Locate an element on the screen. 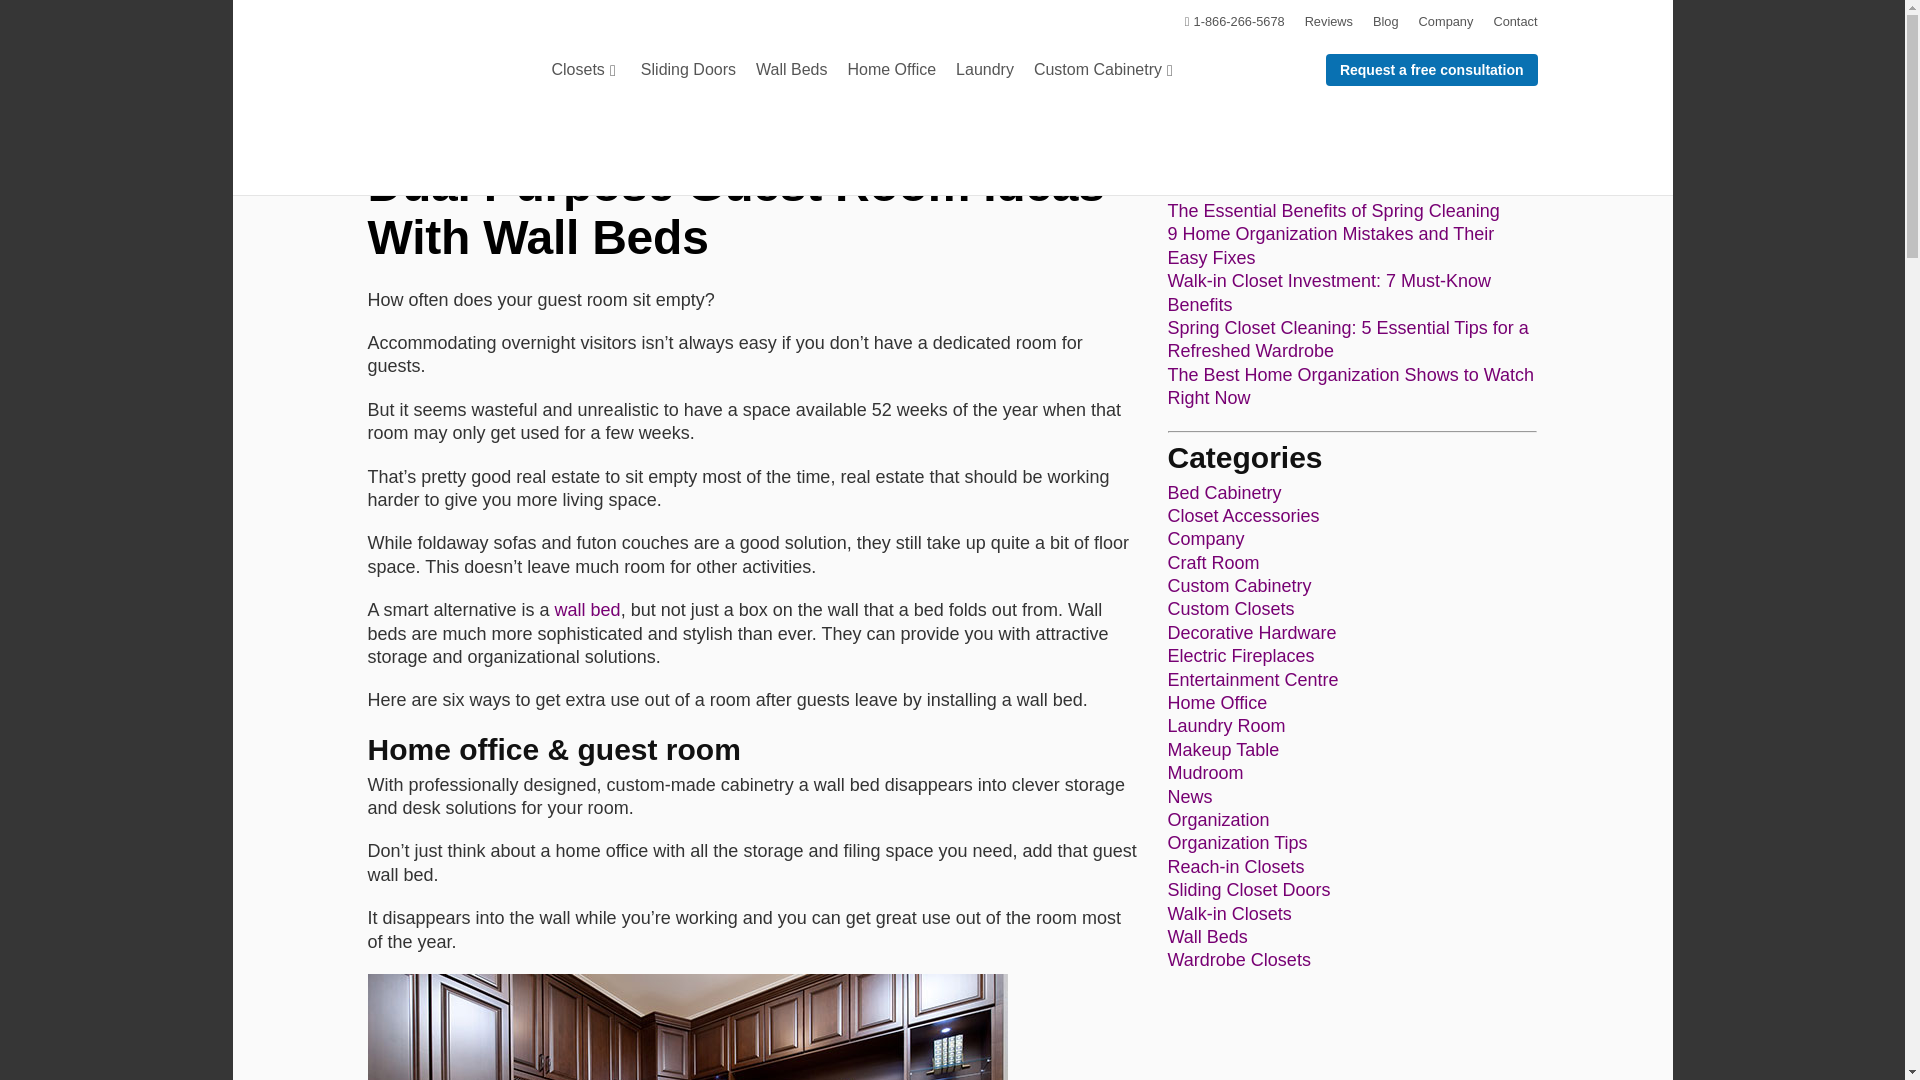  1-866-266-5678 is located at coordinates (1232, 22).